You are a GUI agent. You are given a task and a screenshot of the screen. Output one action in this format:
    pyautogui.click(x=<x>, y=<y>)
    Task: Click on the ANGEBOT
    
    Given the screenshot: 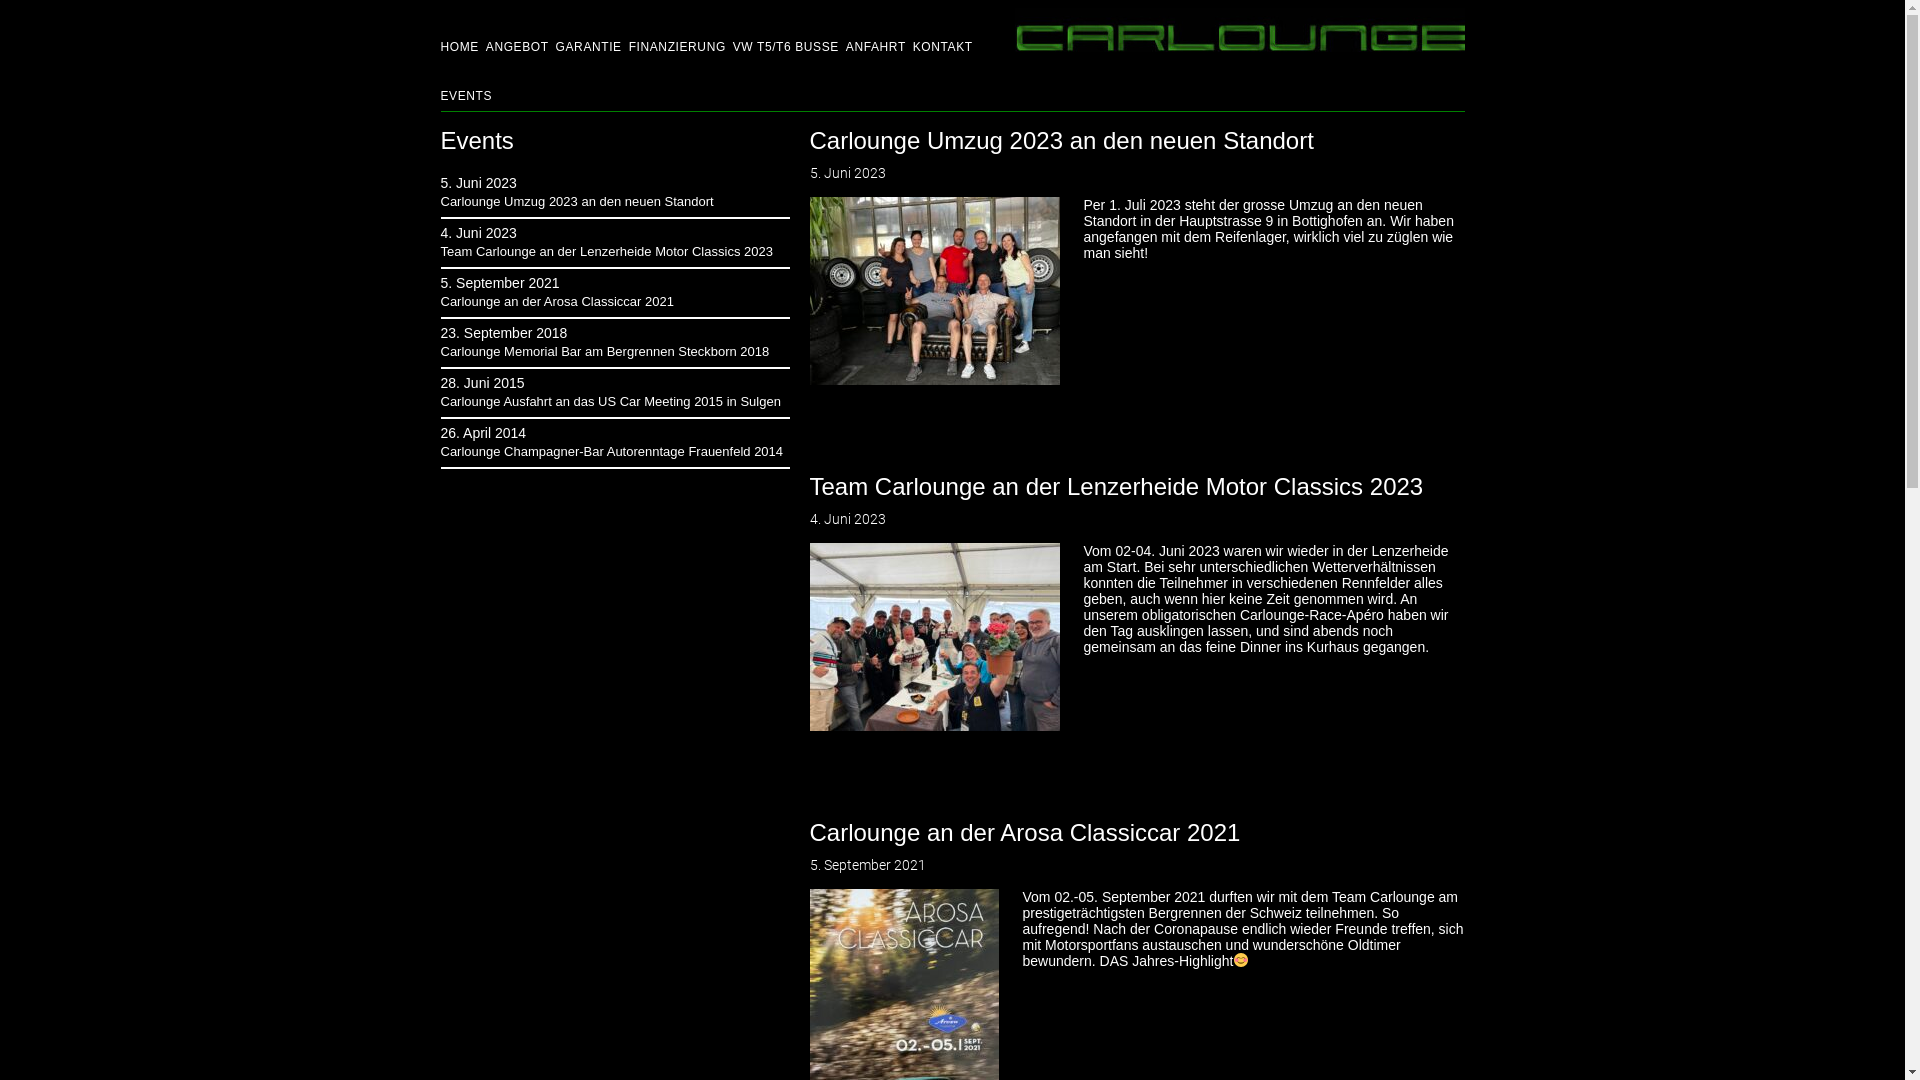 What is the action you would take?
    pyautogui.click(x=518, y=32)
    